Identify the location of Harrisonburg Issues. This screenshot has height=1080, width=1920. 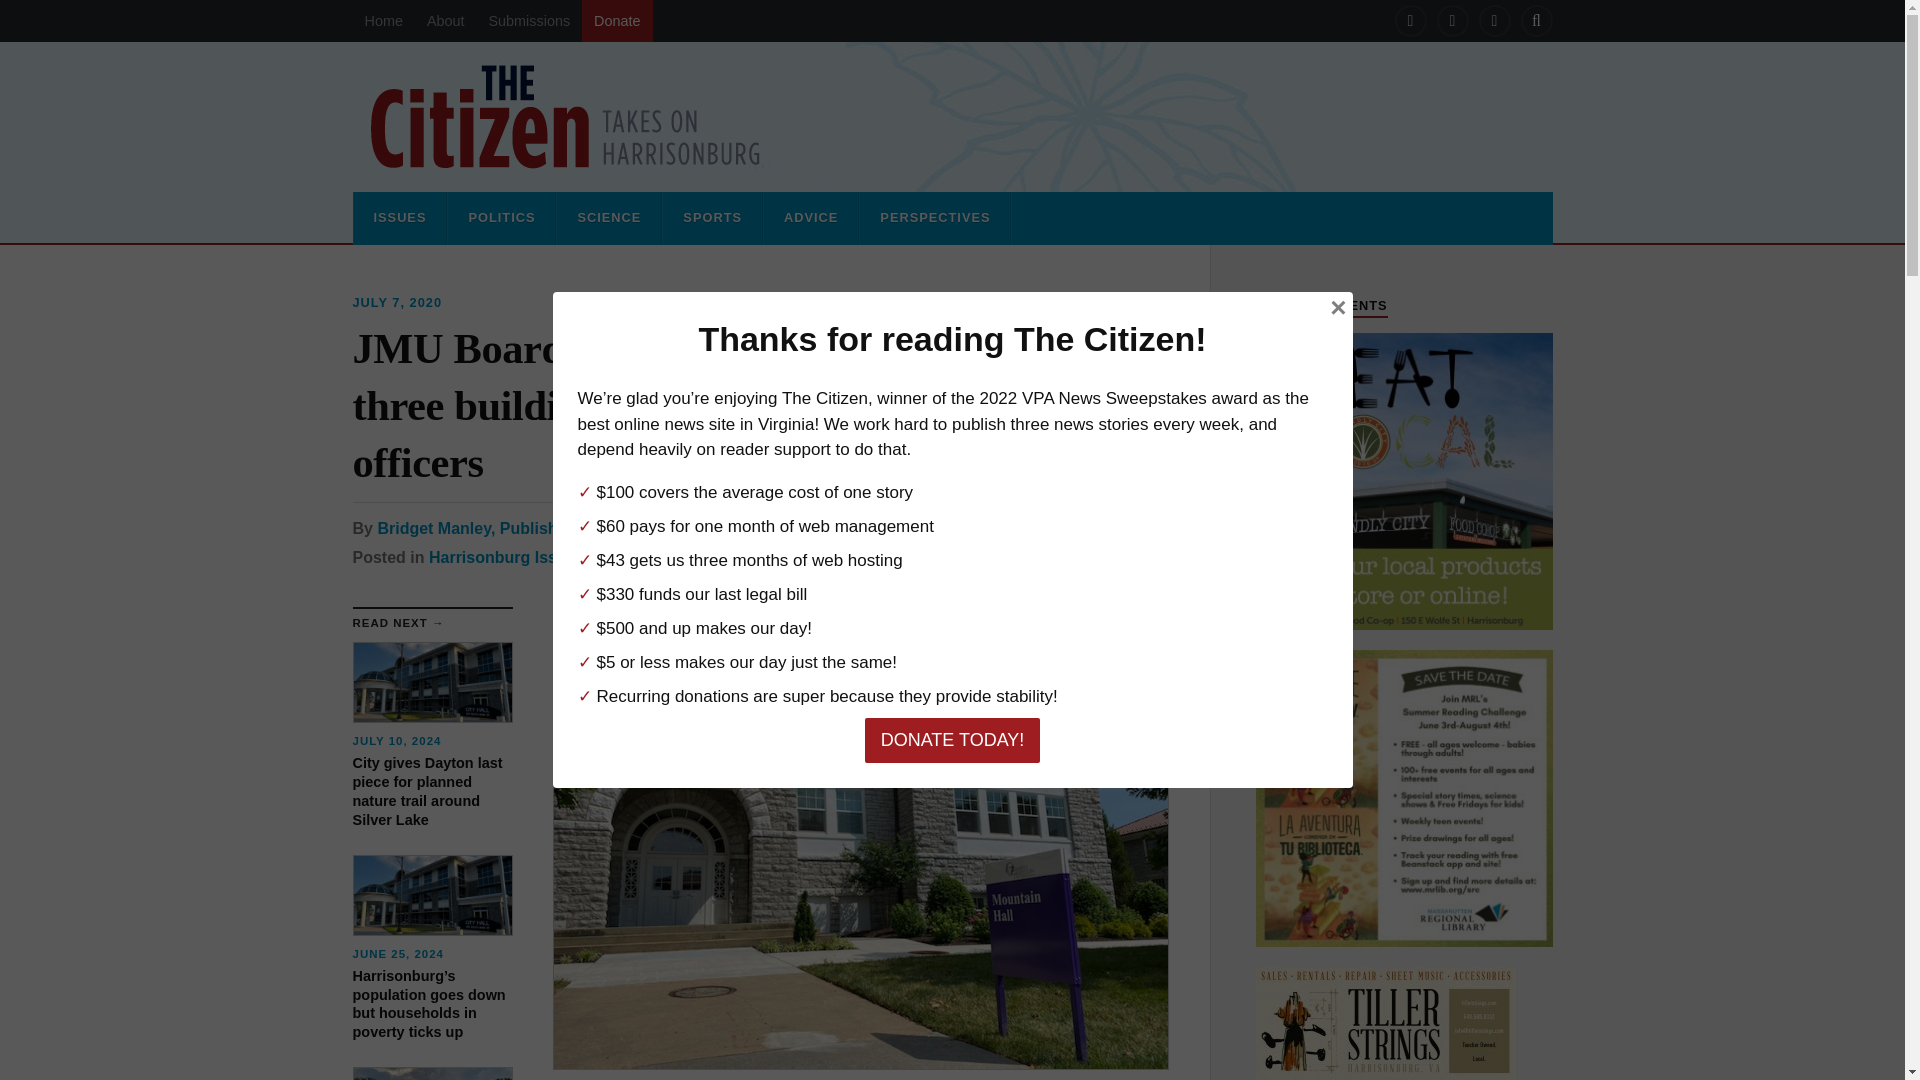
(506, 556).